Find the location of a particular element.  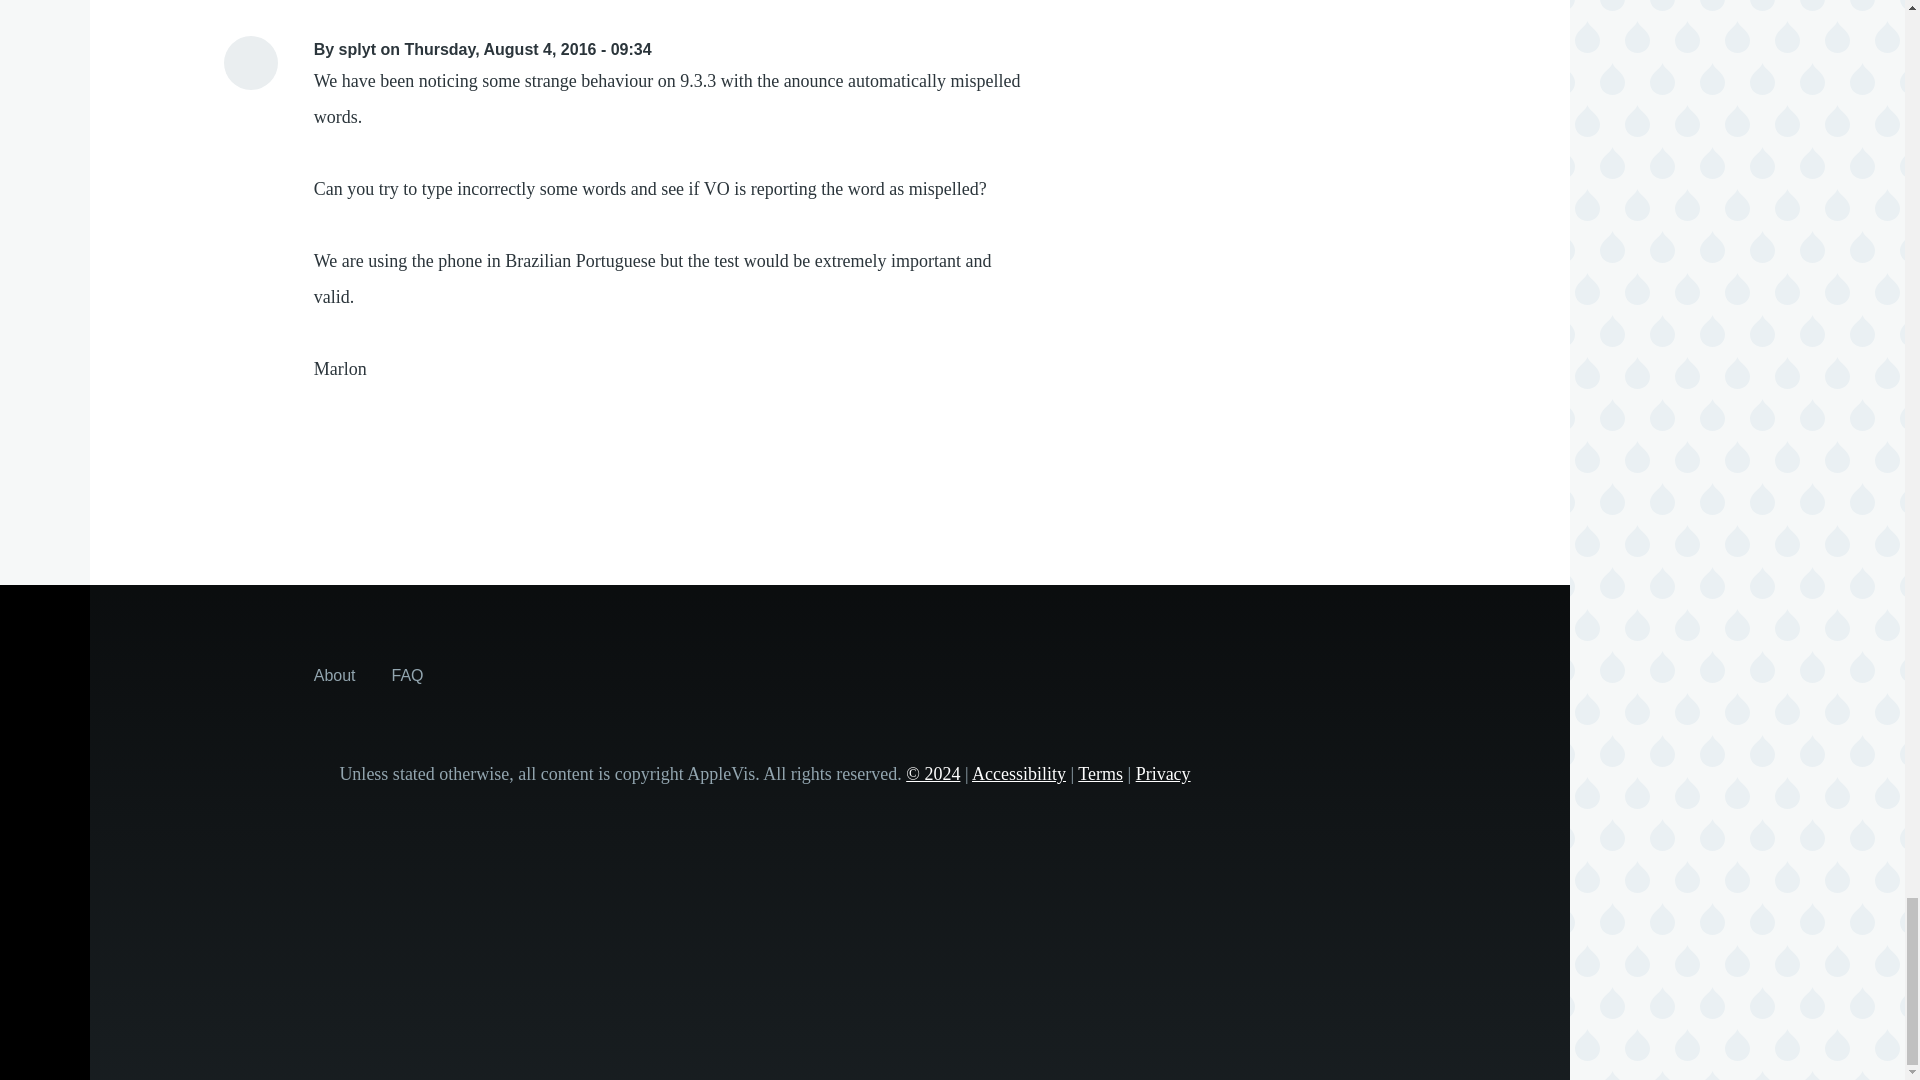

About is located at coordinates (334, 674).